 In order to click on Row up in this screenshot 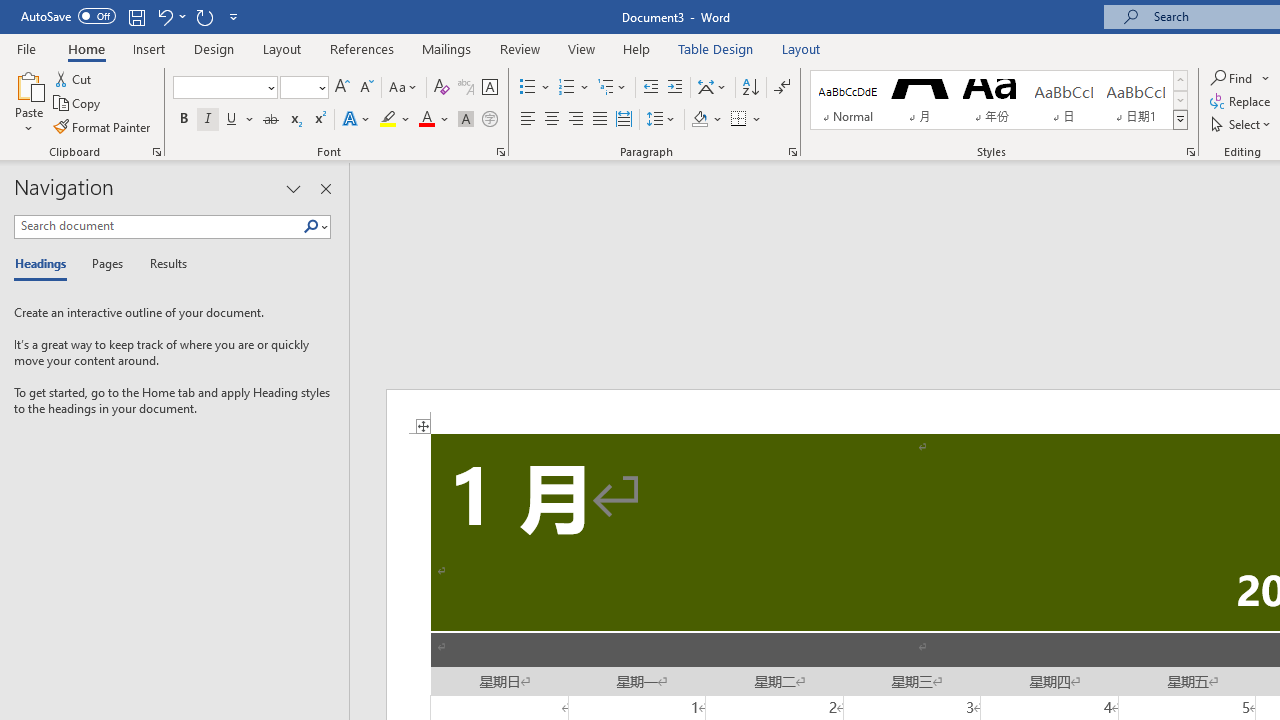, I will do `click(1180, 80)`.